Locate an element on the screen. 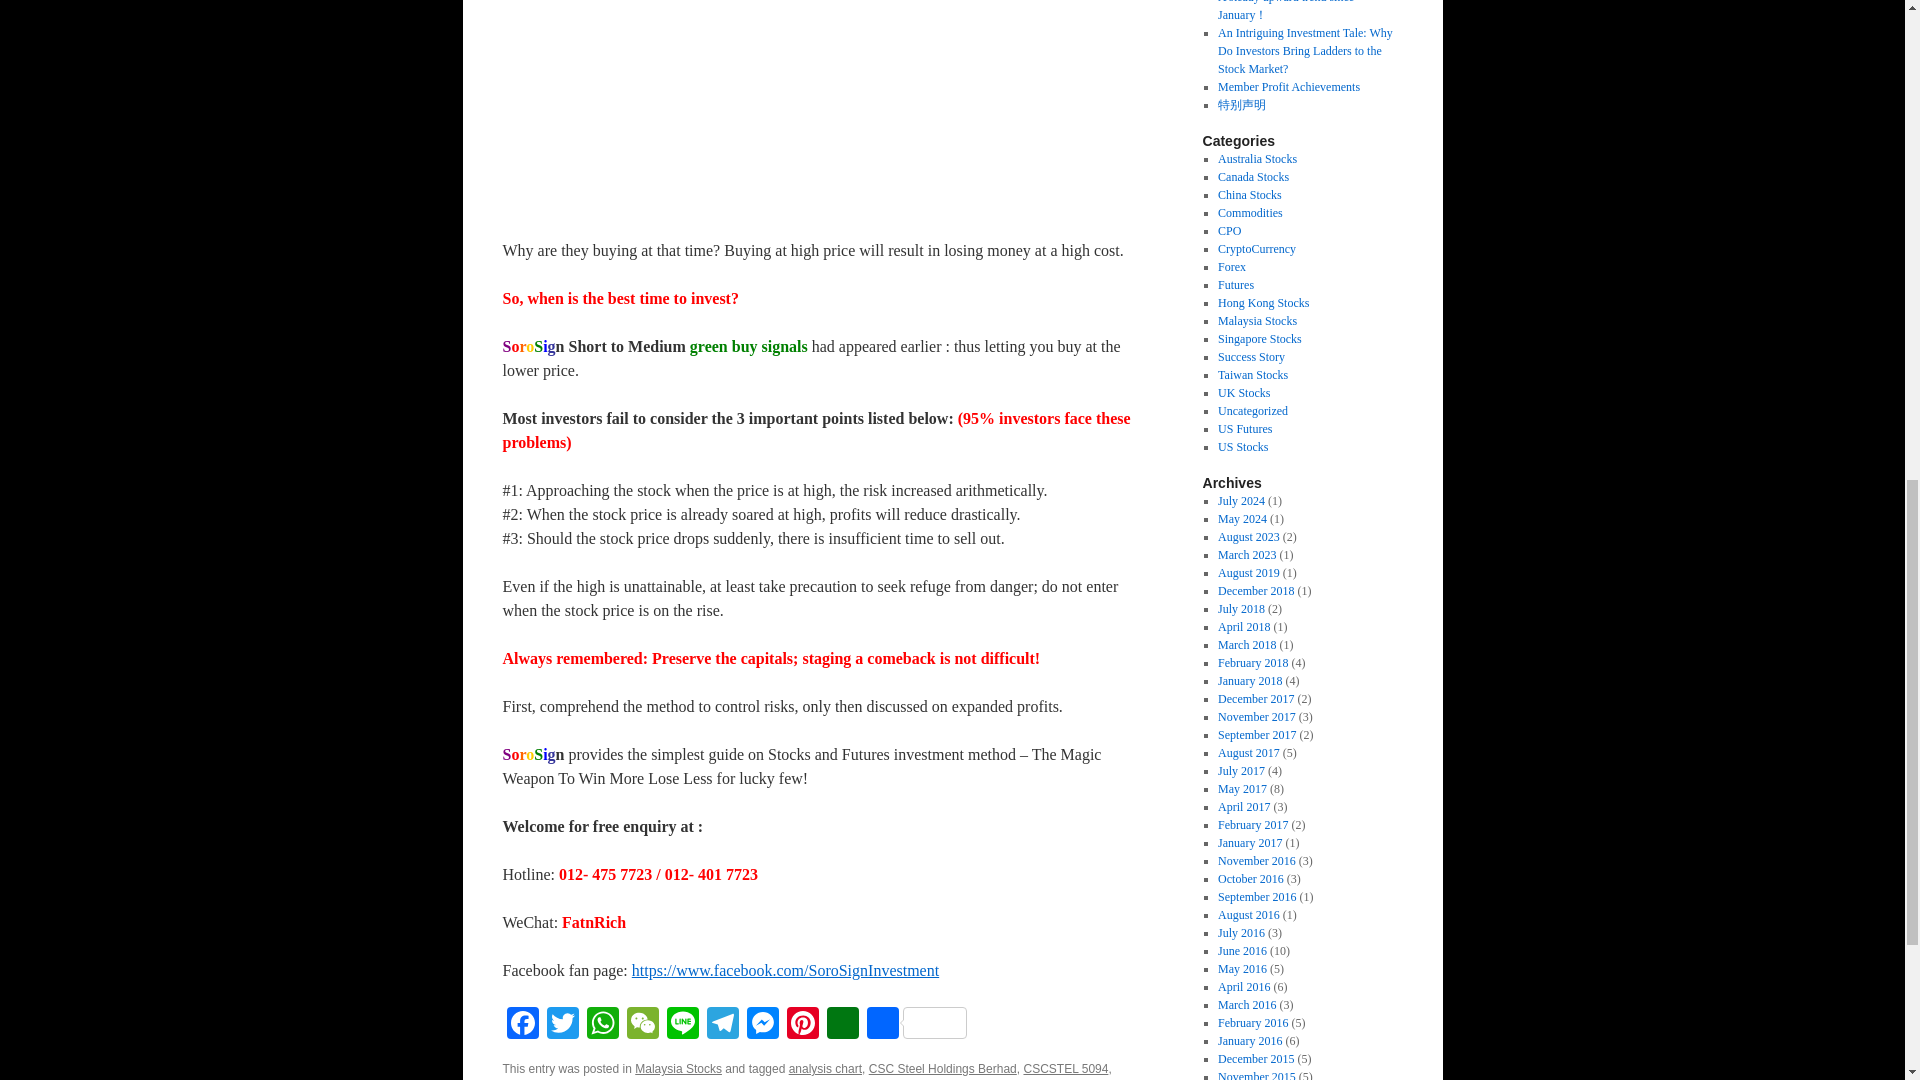 This screenshot has width=1920, height=1080. WeChat is located at coordinates (642, 1025).